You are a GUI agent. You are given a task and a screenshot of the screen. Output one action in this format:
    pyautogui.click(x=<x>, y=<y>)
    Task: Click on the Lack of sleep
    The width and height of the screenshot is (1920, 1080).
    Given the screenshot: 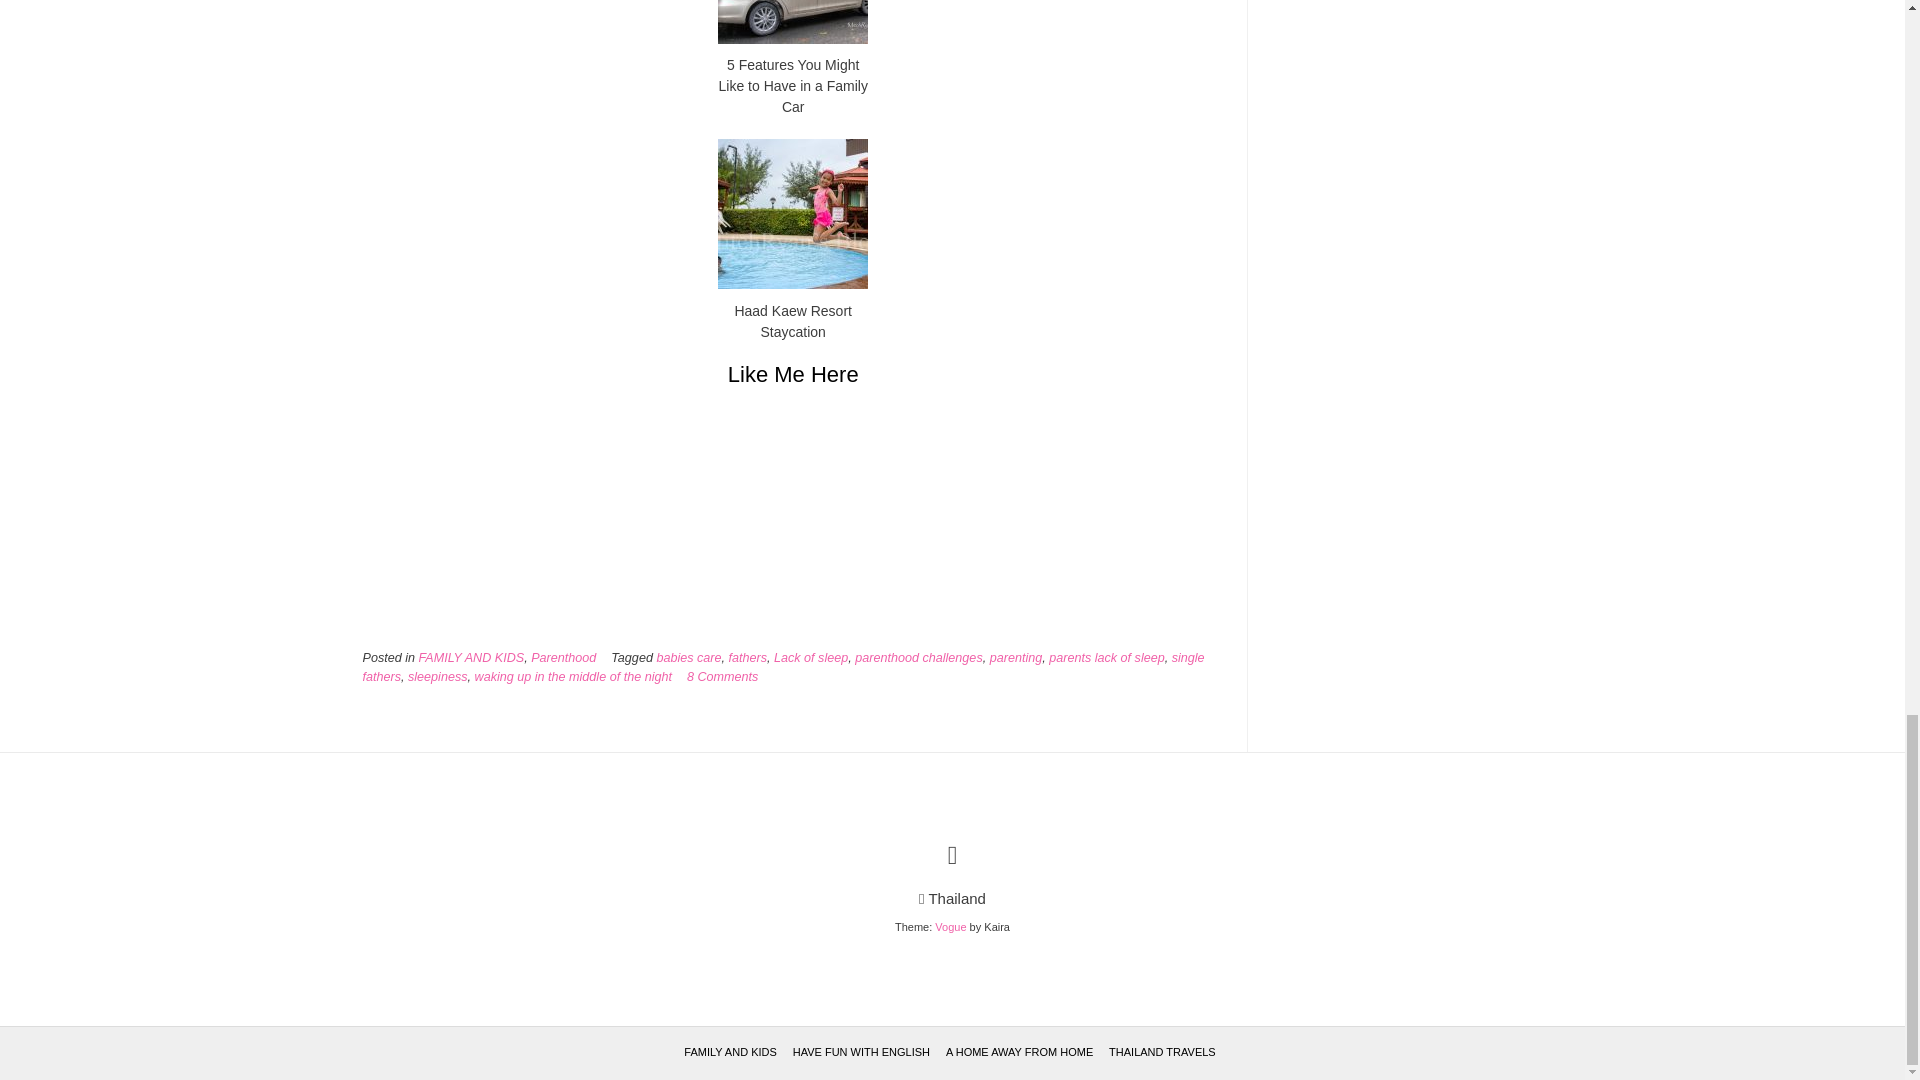 What is the action you would take?
    pyautogui.click(x=810, y=658)
    